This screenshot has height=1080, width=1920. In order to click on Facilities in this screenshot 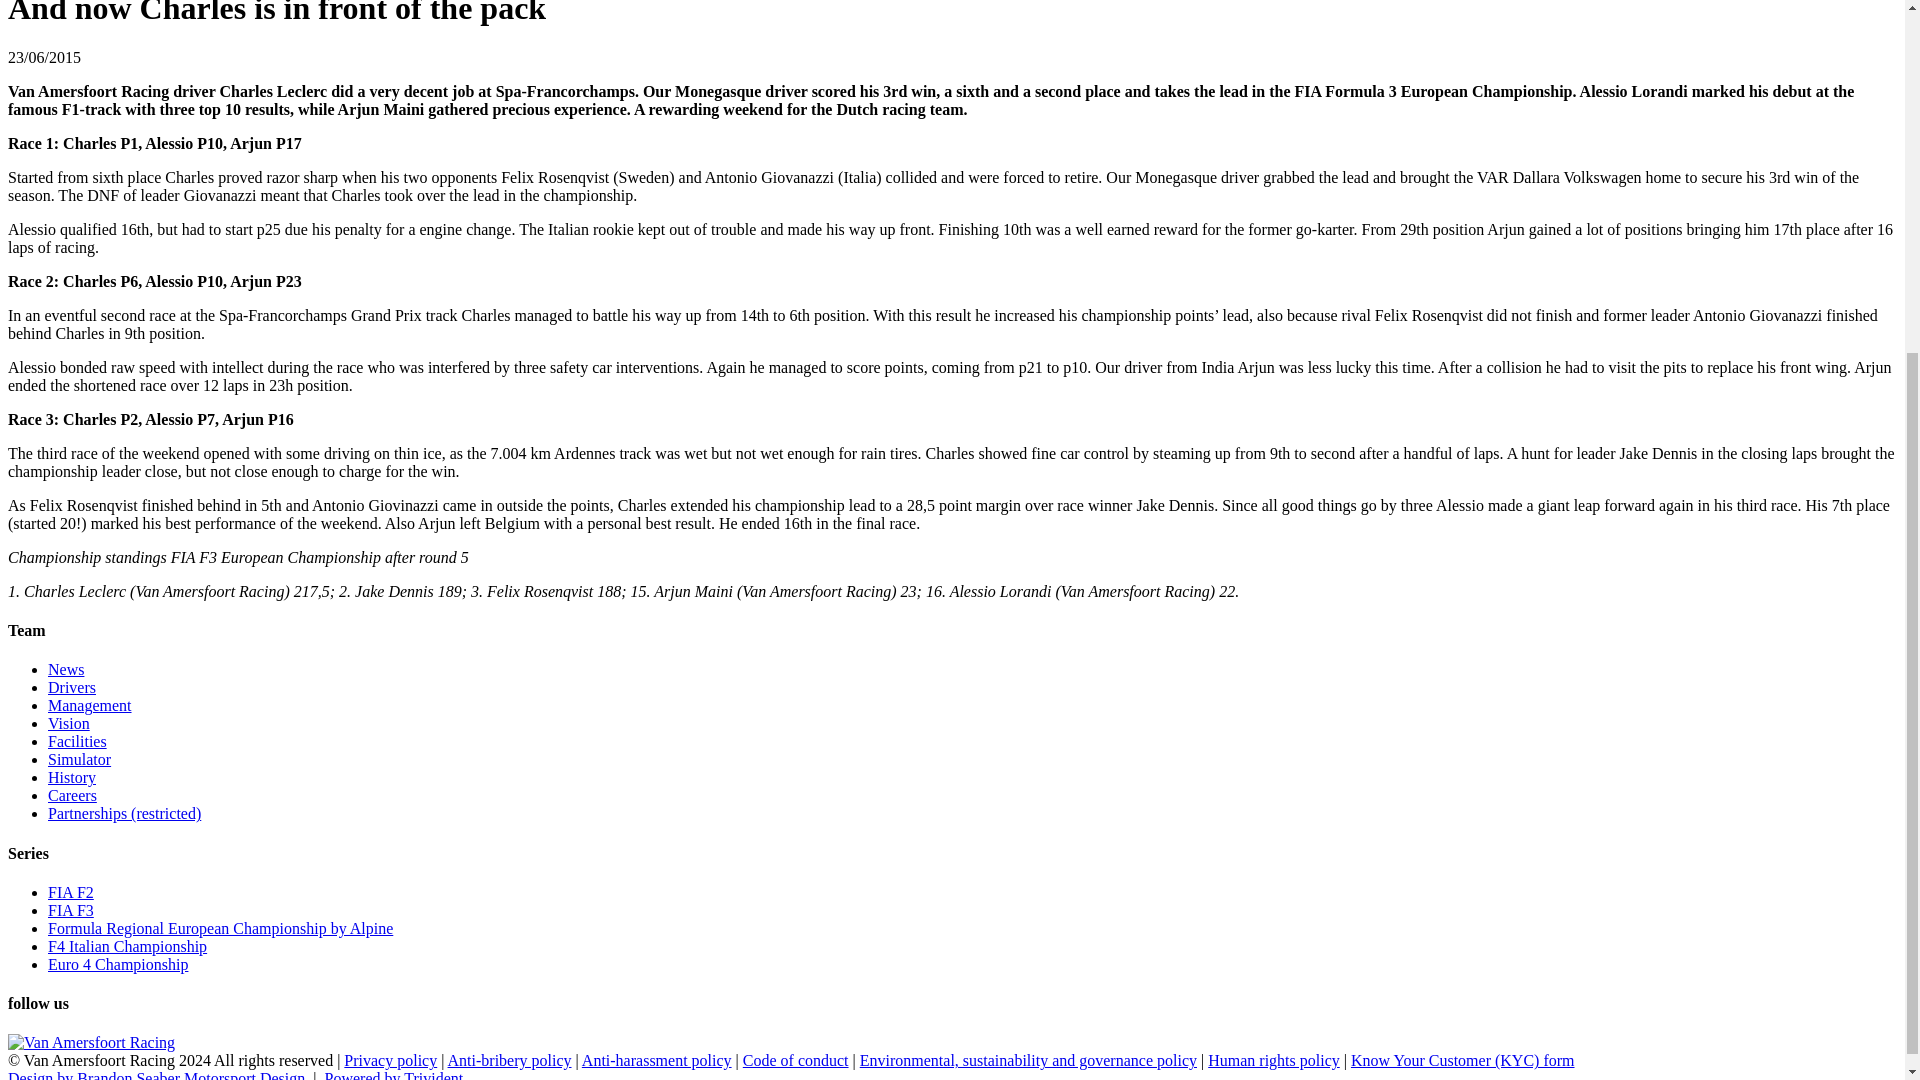, I will do `click(78, 741)`.